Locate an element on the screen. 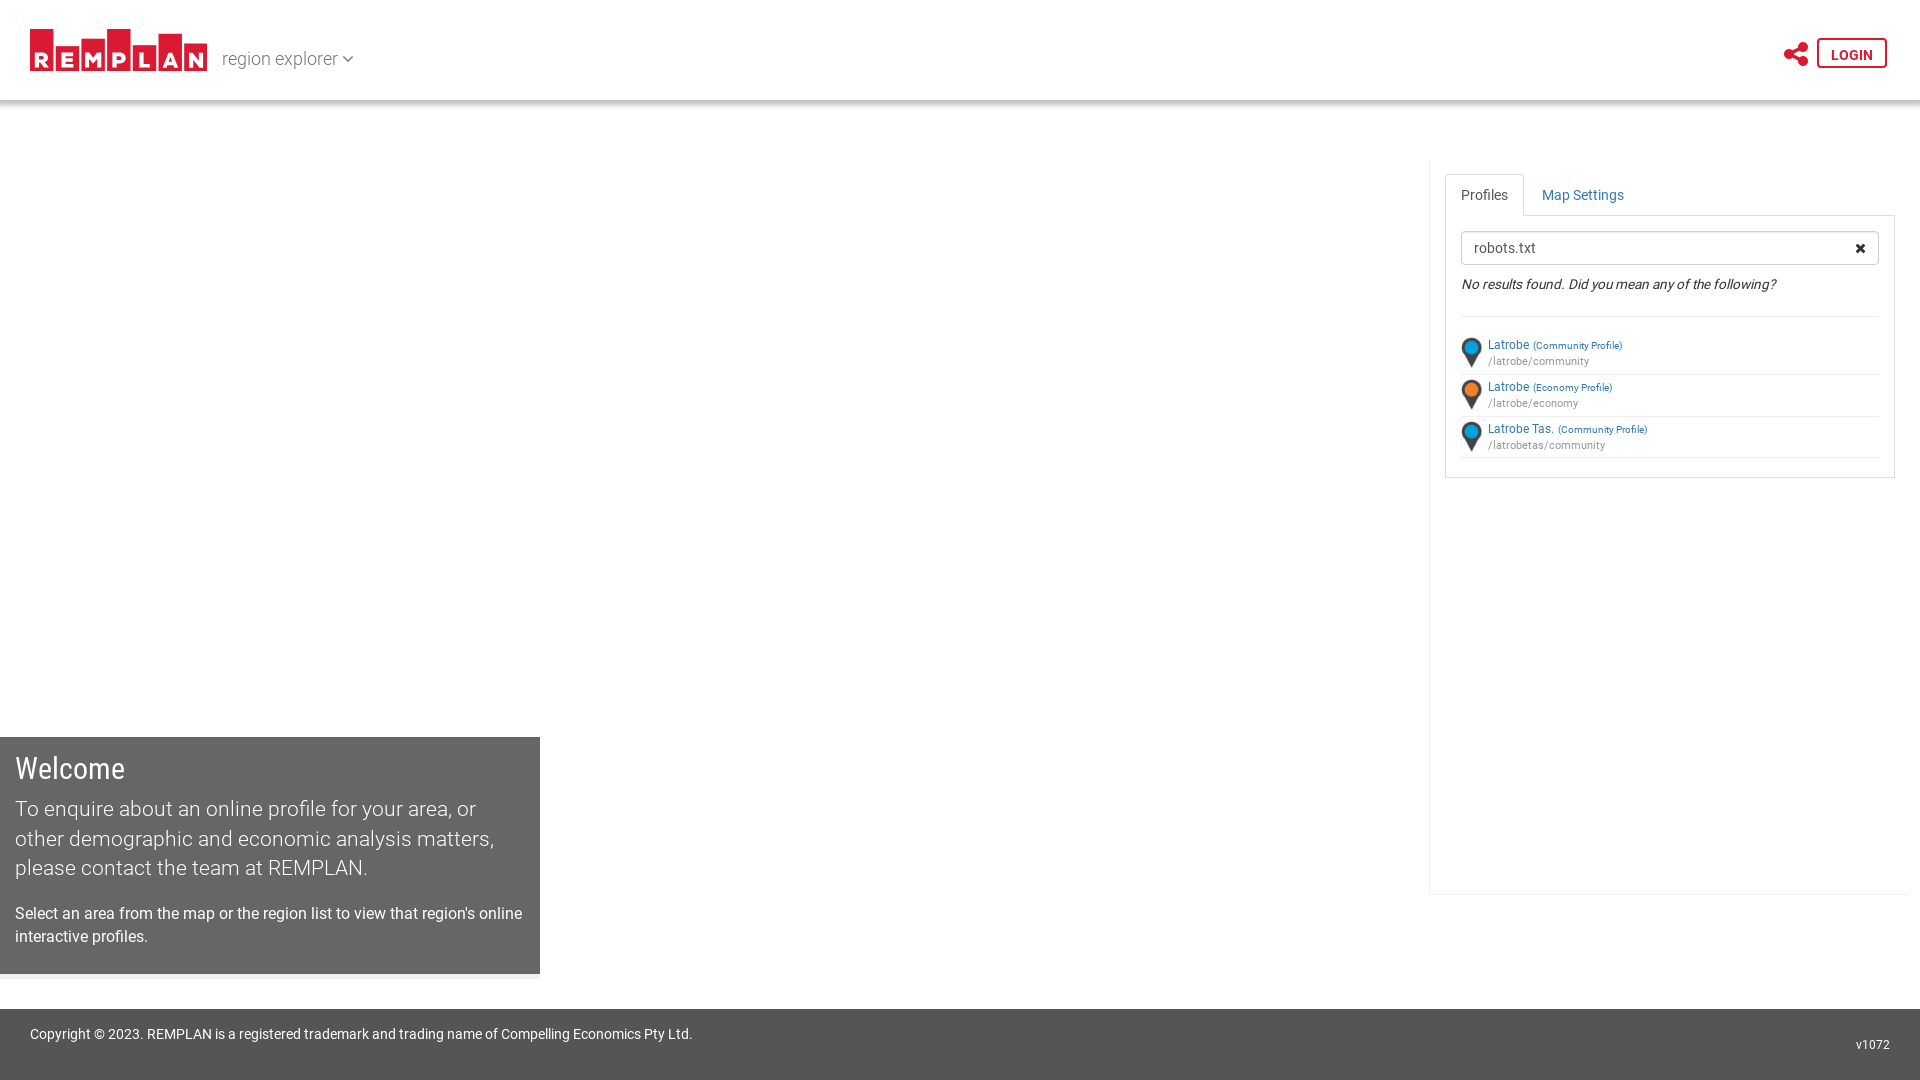 Image resolution: width=1920 pixels, height=1080 pixels. Share is located at coordinates (1796, 55).